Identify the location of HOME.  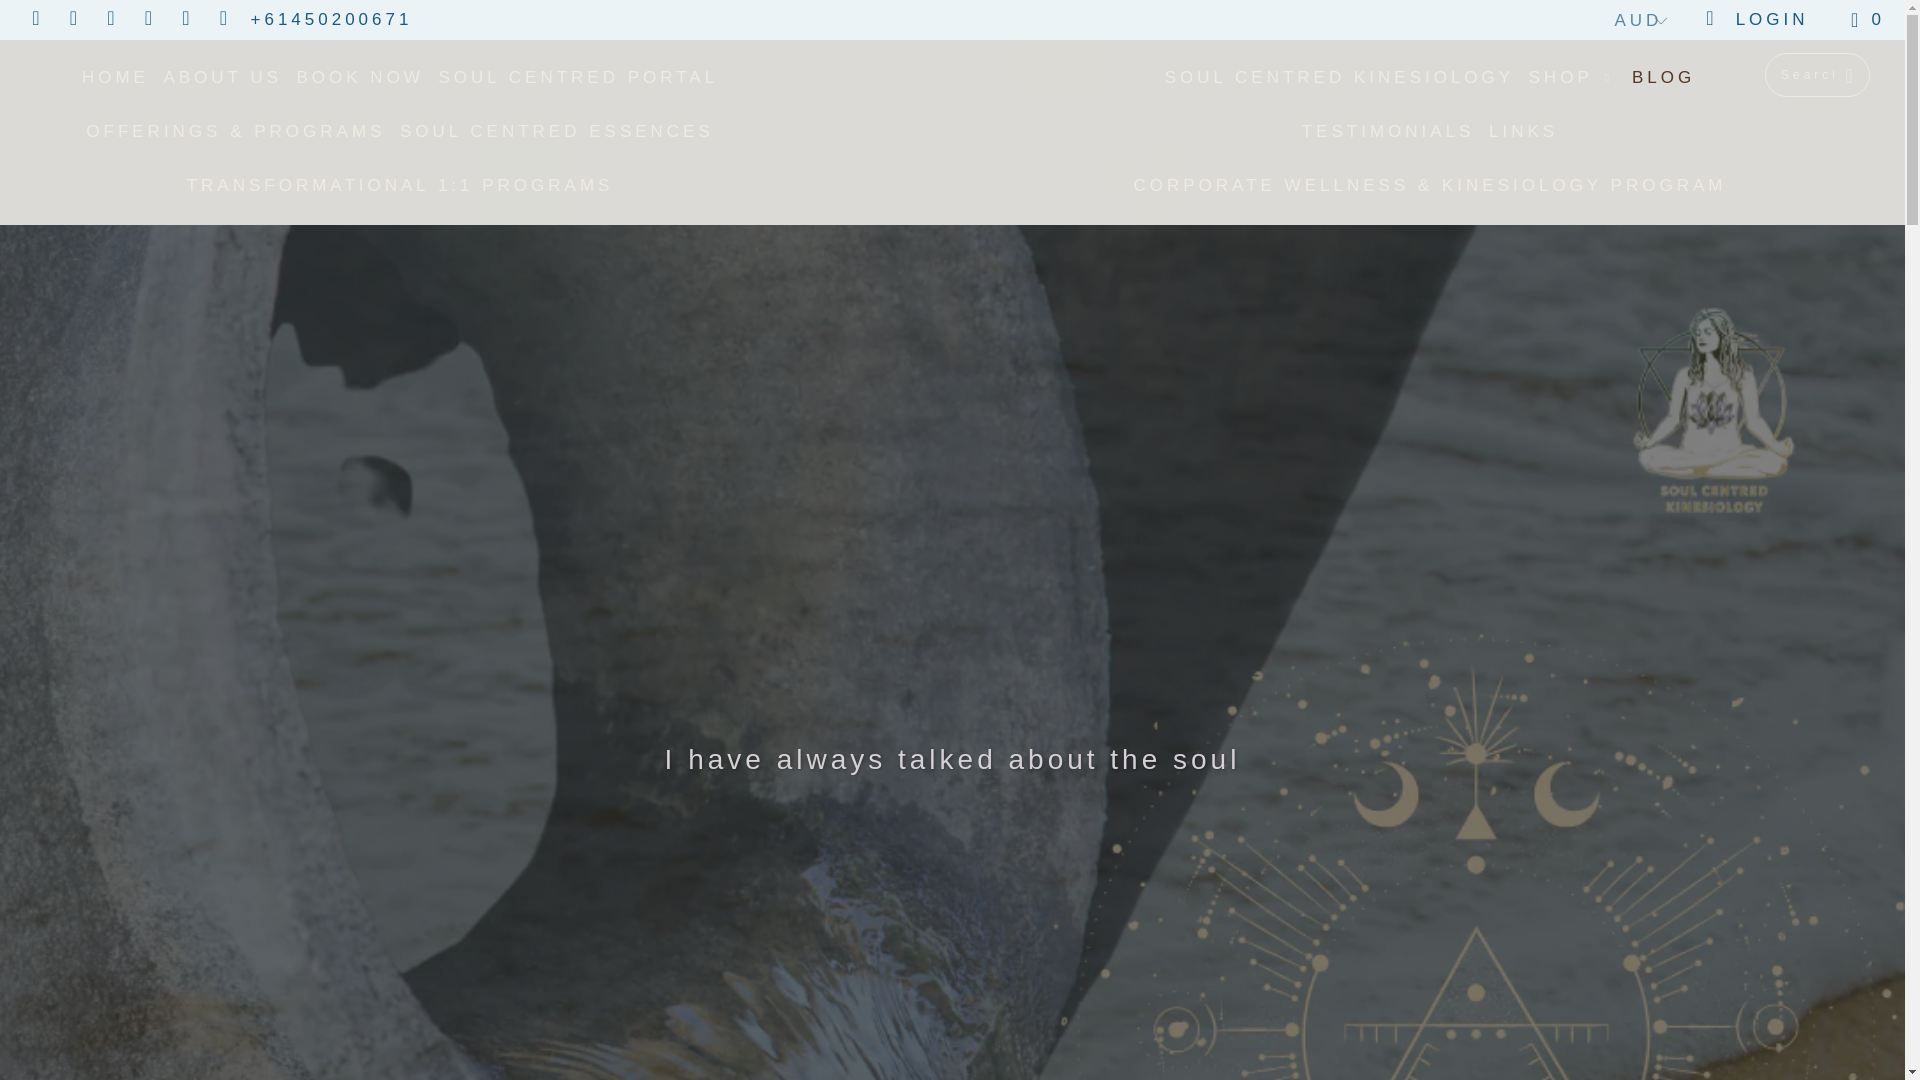
(116, 78).